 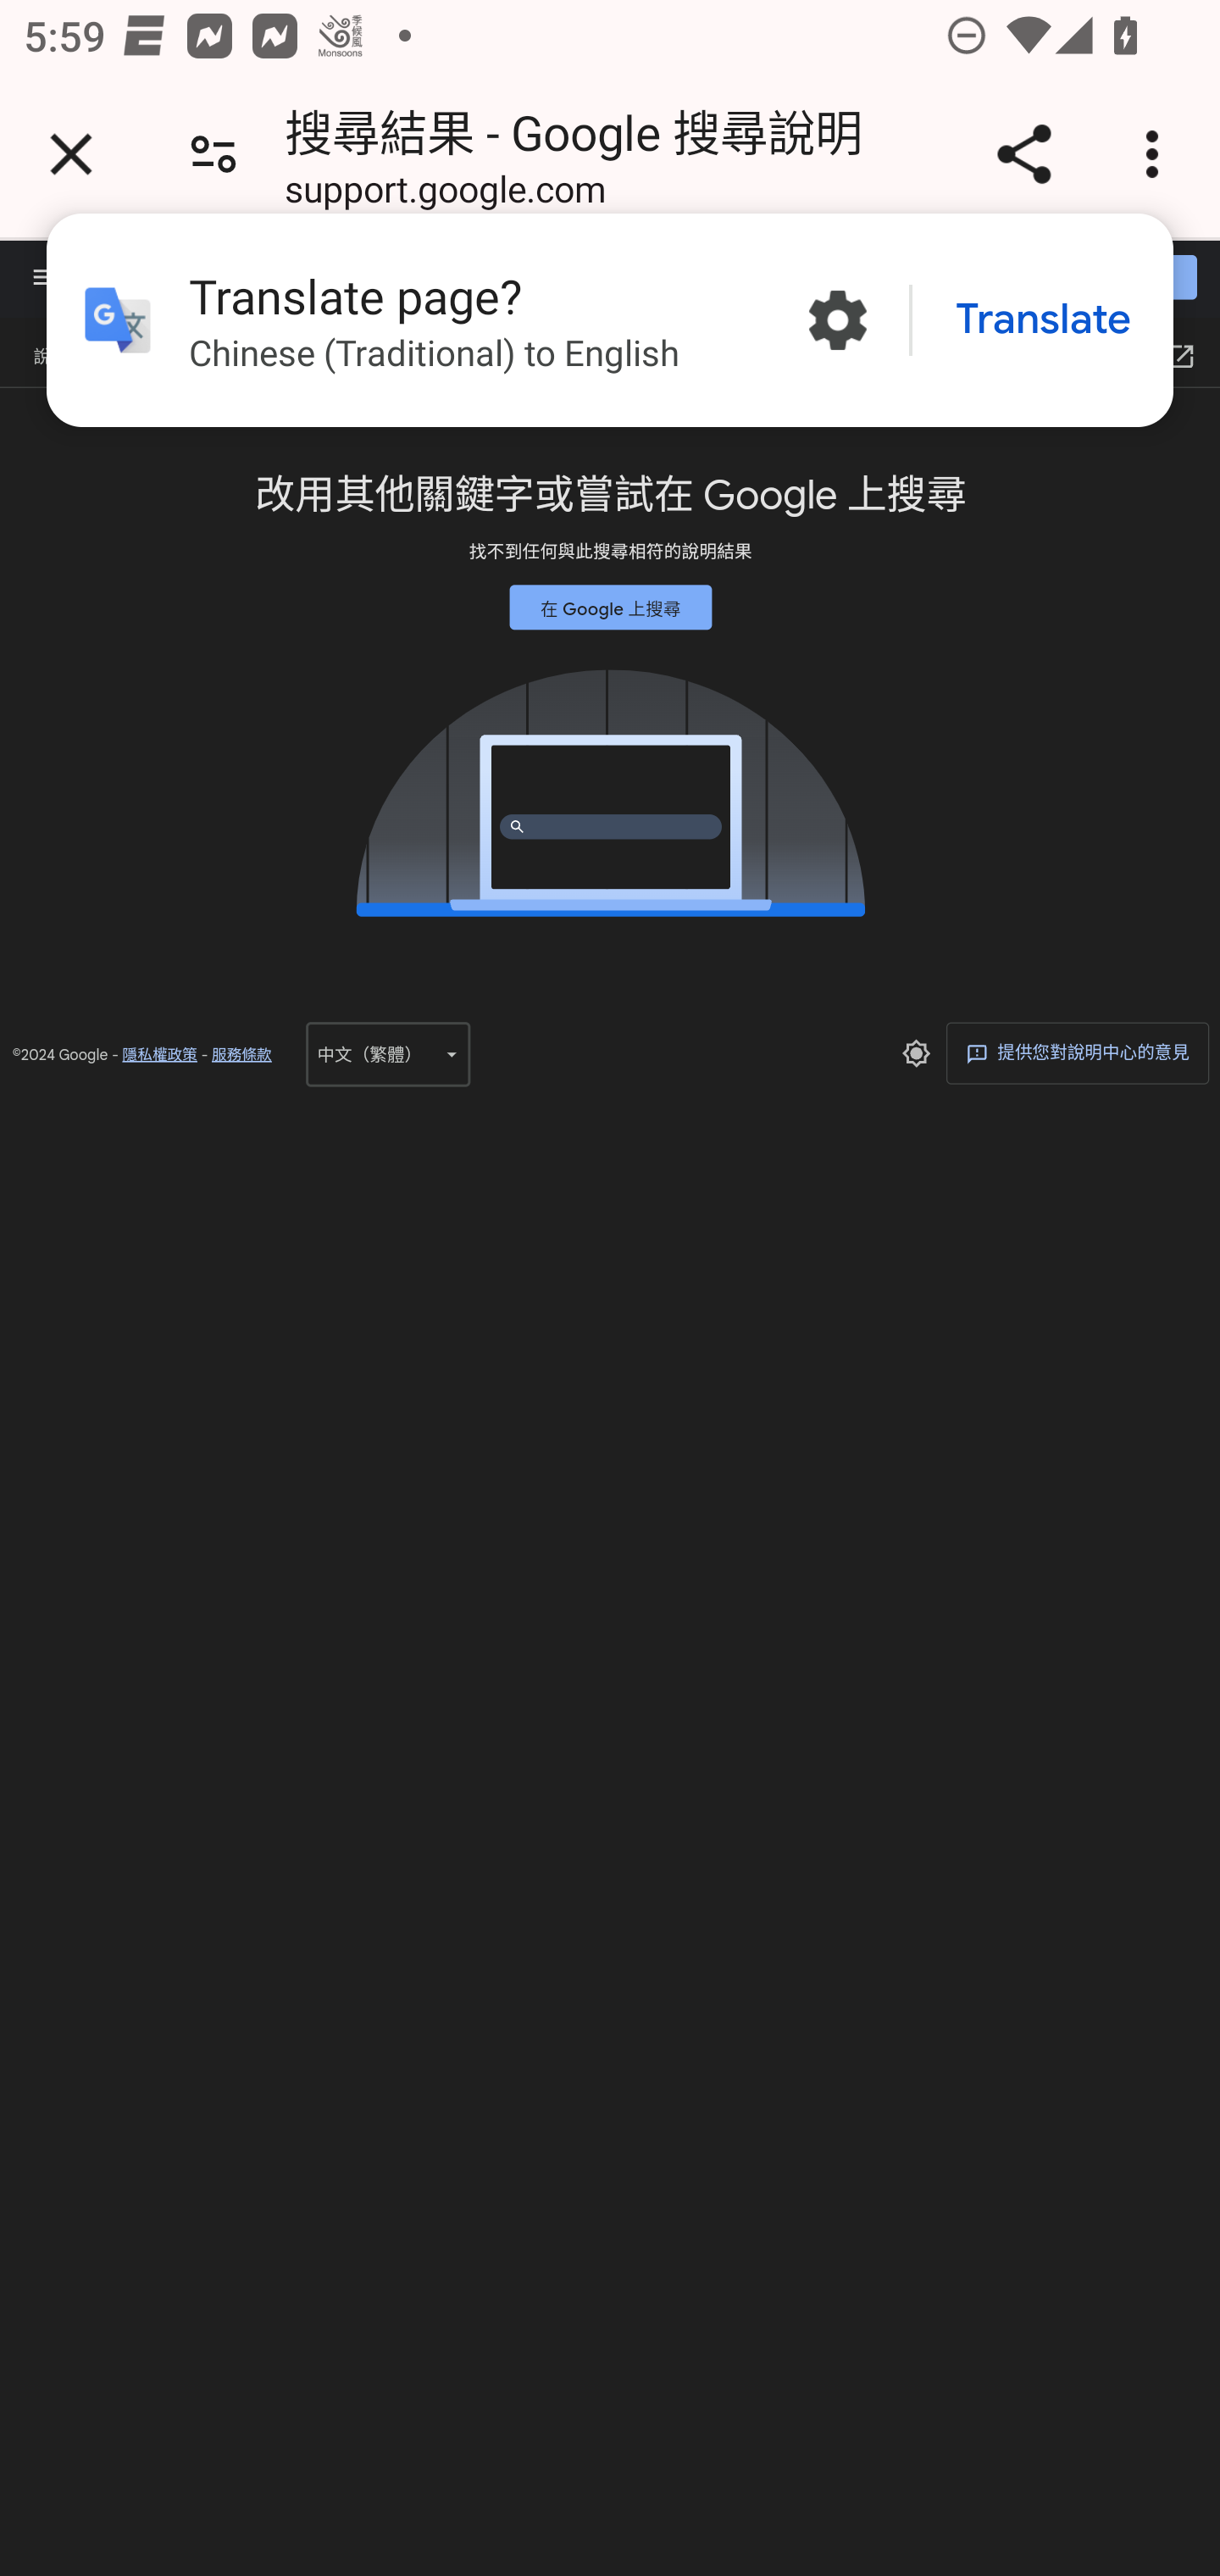 What do you see at coordinates (159, 1054) in the screenshot?
I see `隱私權政策` at bounding box center [159, 1054].